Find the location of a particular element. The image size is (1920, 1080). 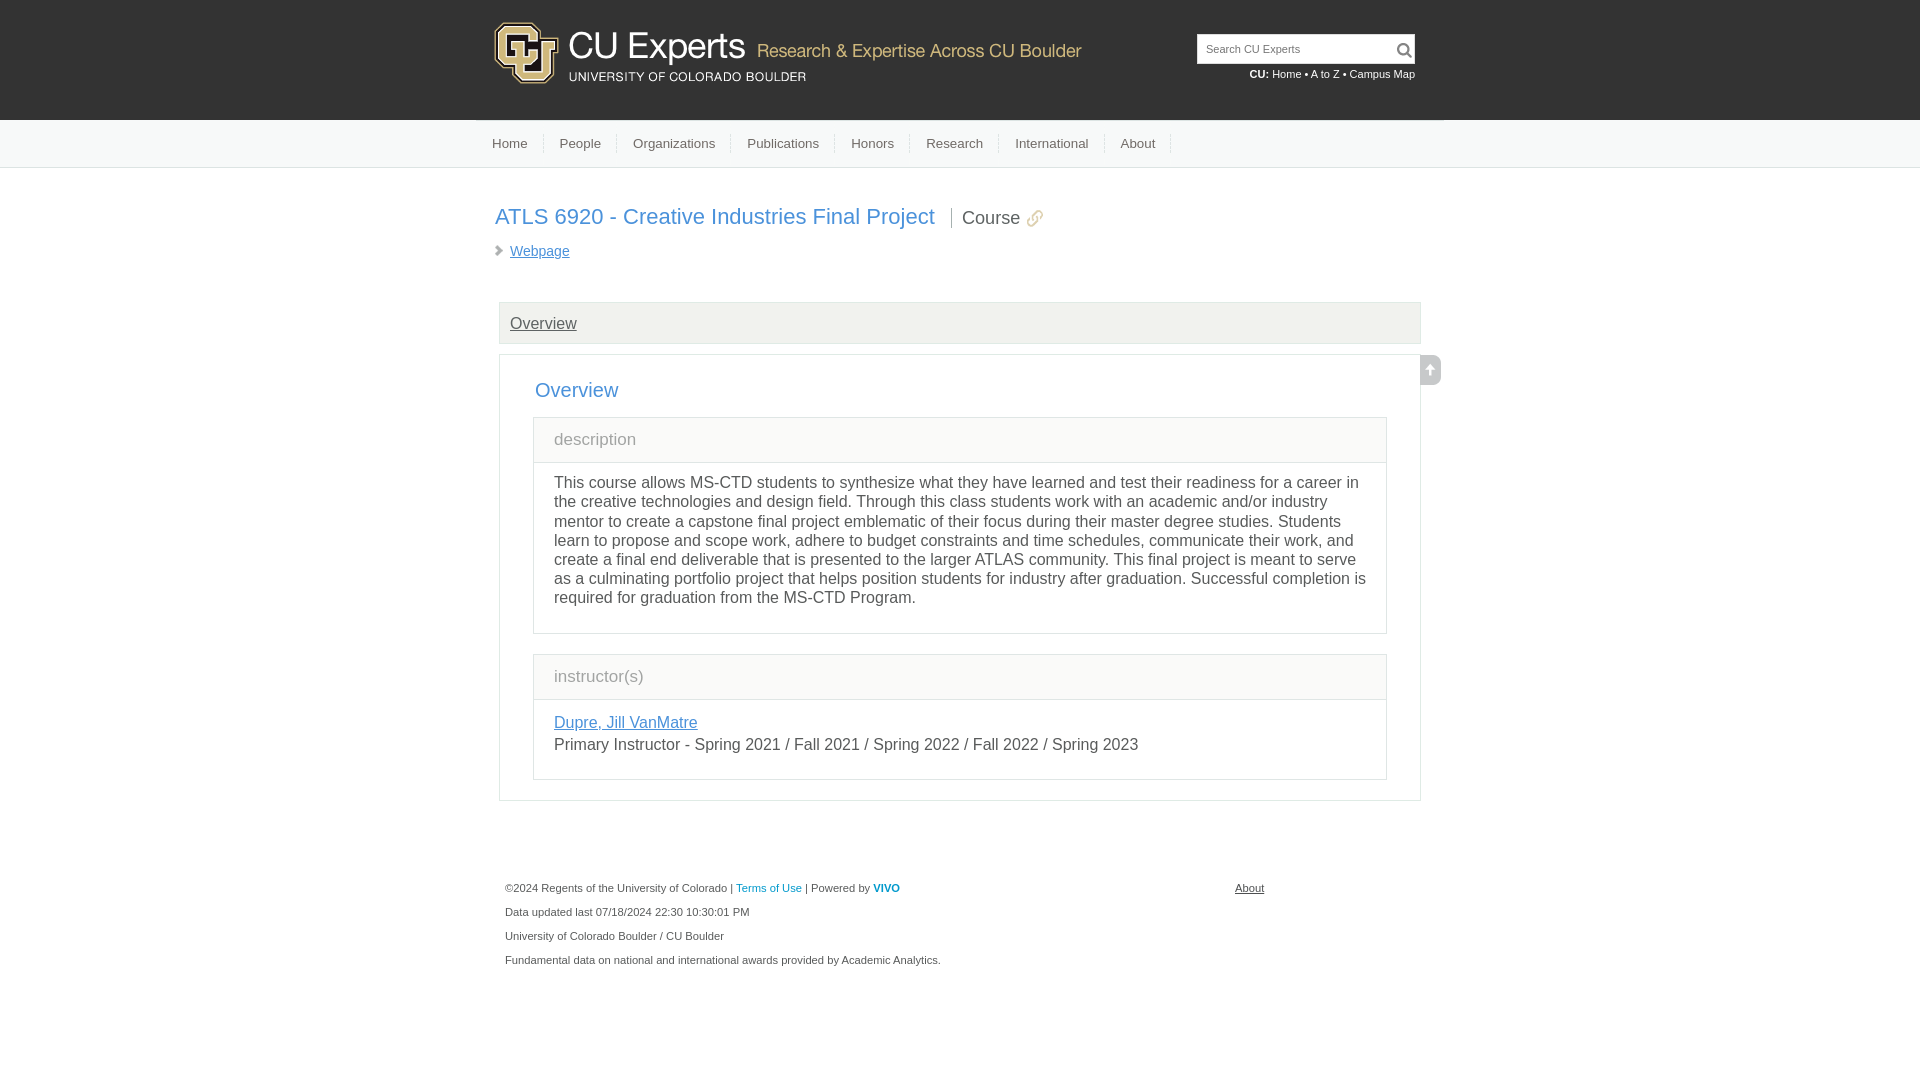

Campus Map is located at coordinates (1382, 74).